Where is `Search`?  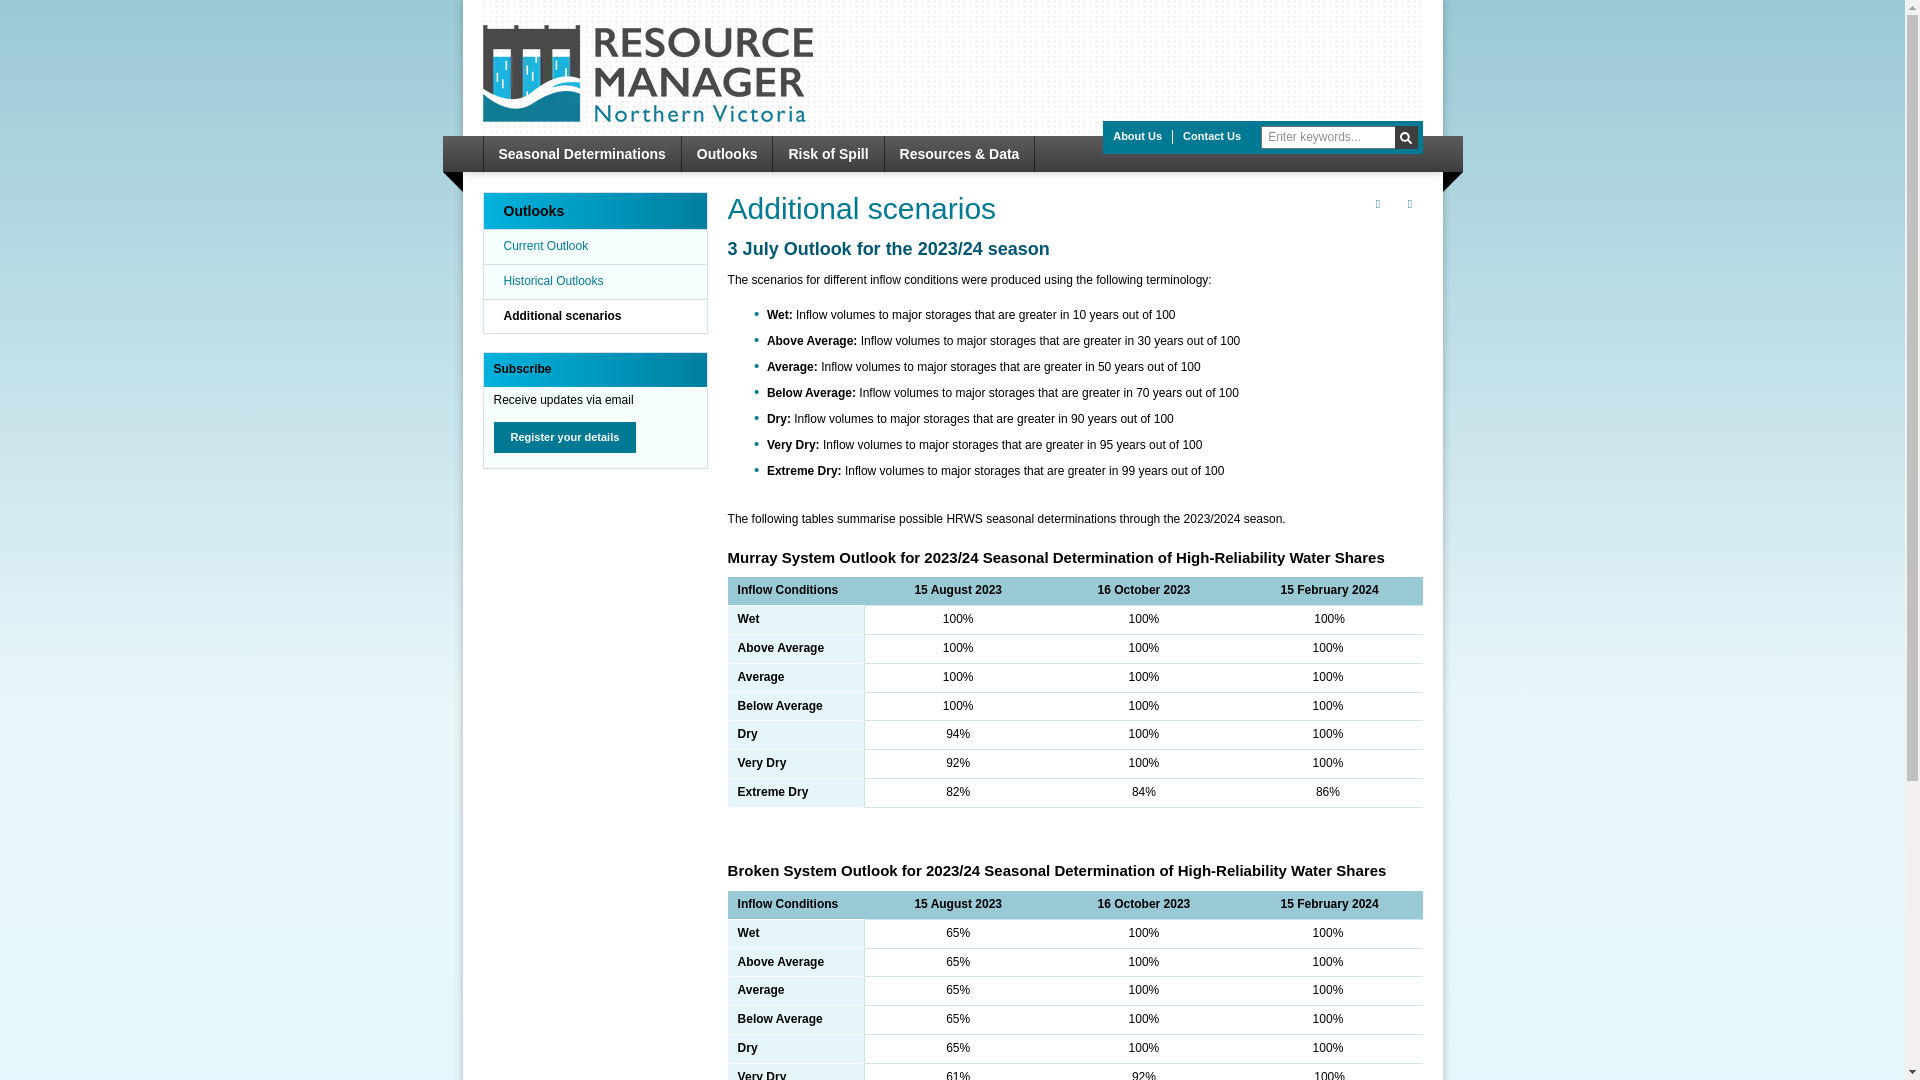
Search is located at coordinates (1406, 138).